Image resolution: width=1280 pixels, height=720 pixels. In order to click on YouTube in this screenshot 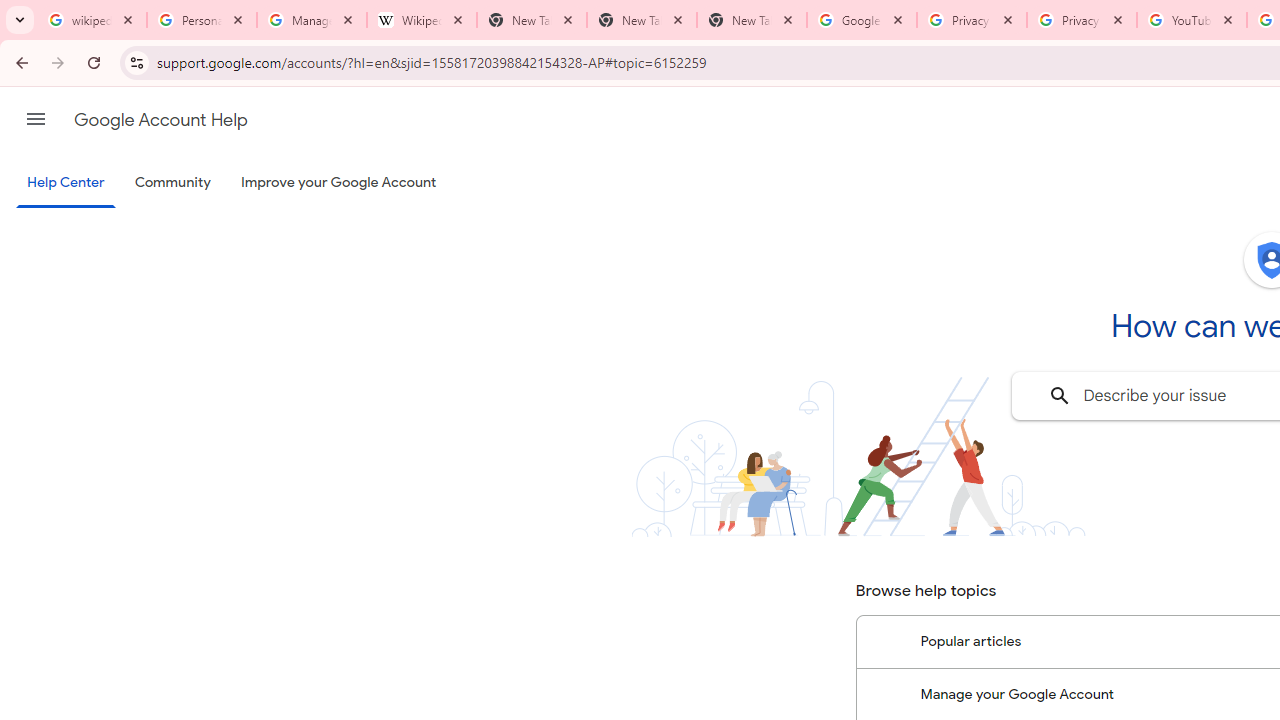, I will do `click(1191, 20)`.